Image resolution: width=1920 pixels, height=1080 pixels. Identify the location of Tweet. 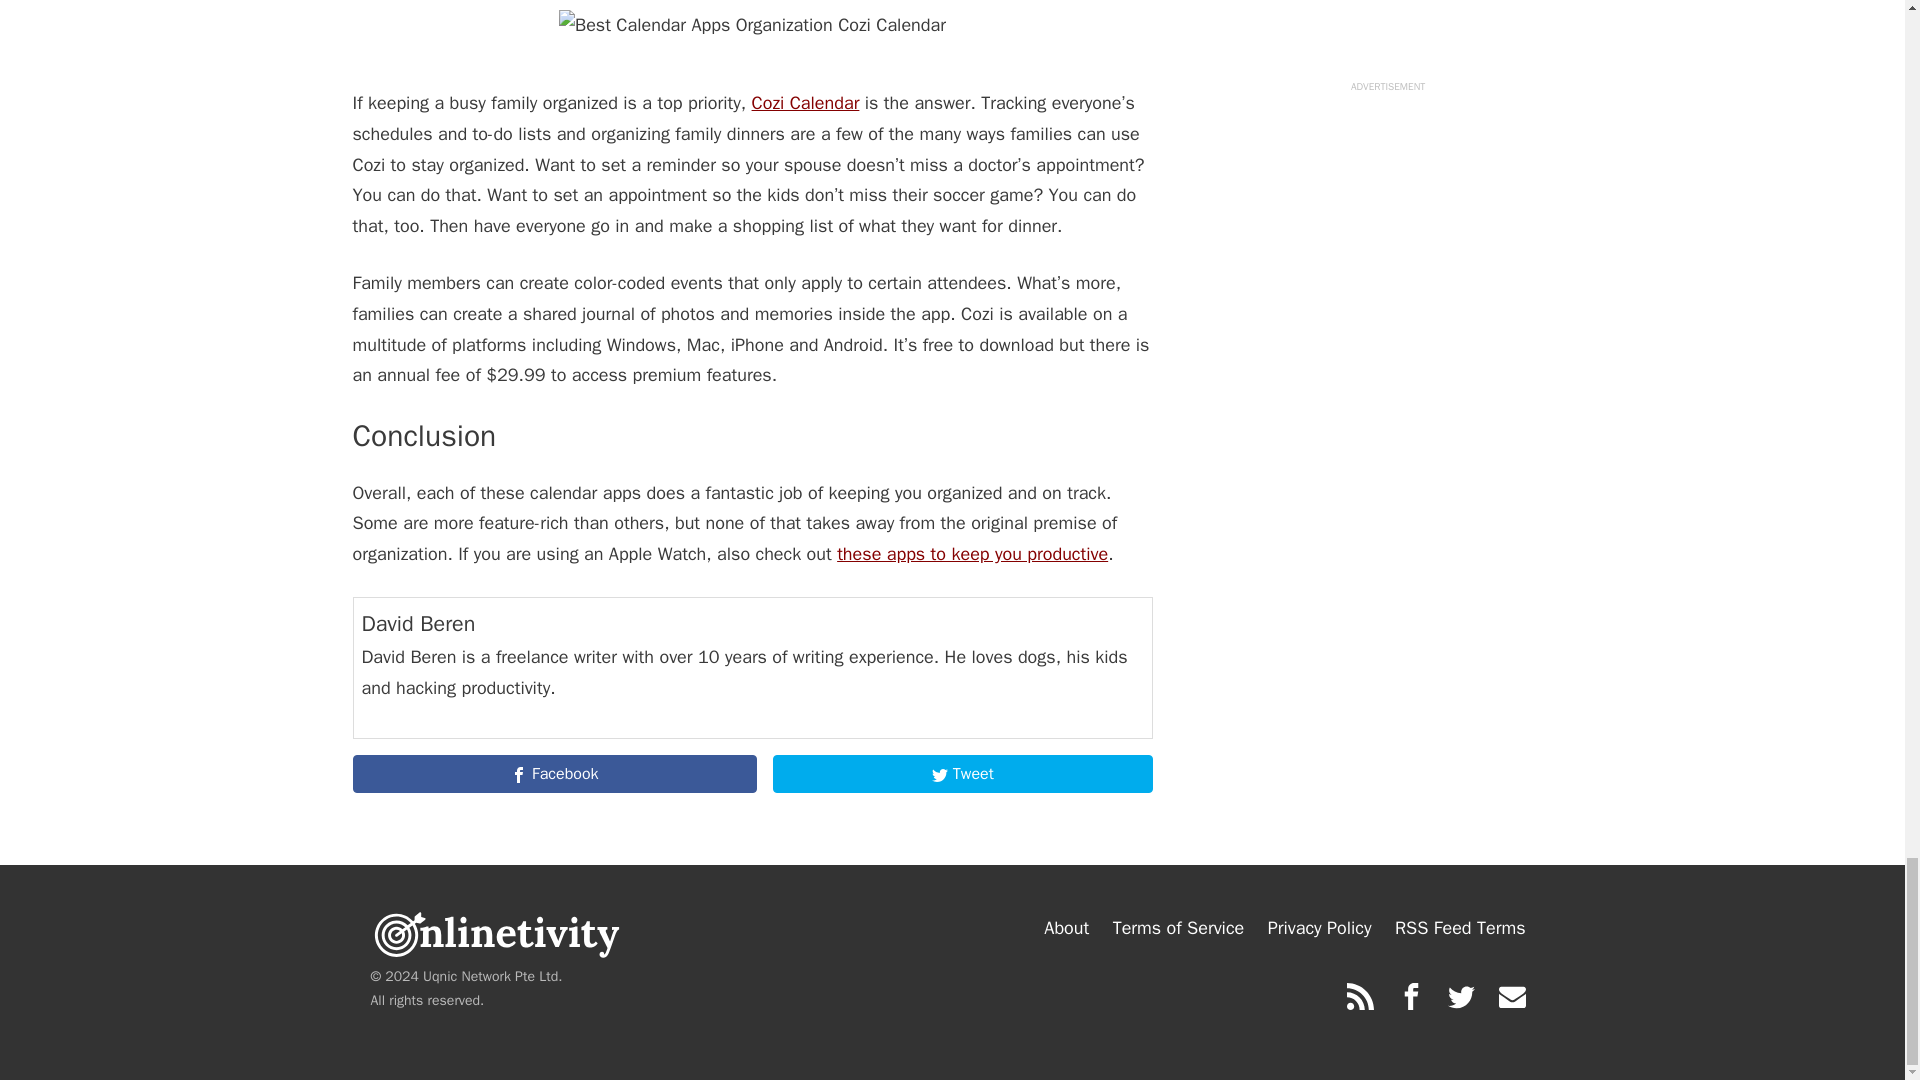
(962, 773).